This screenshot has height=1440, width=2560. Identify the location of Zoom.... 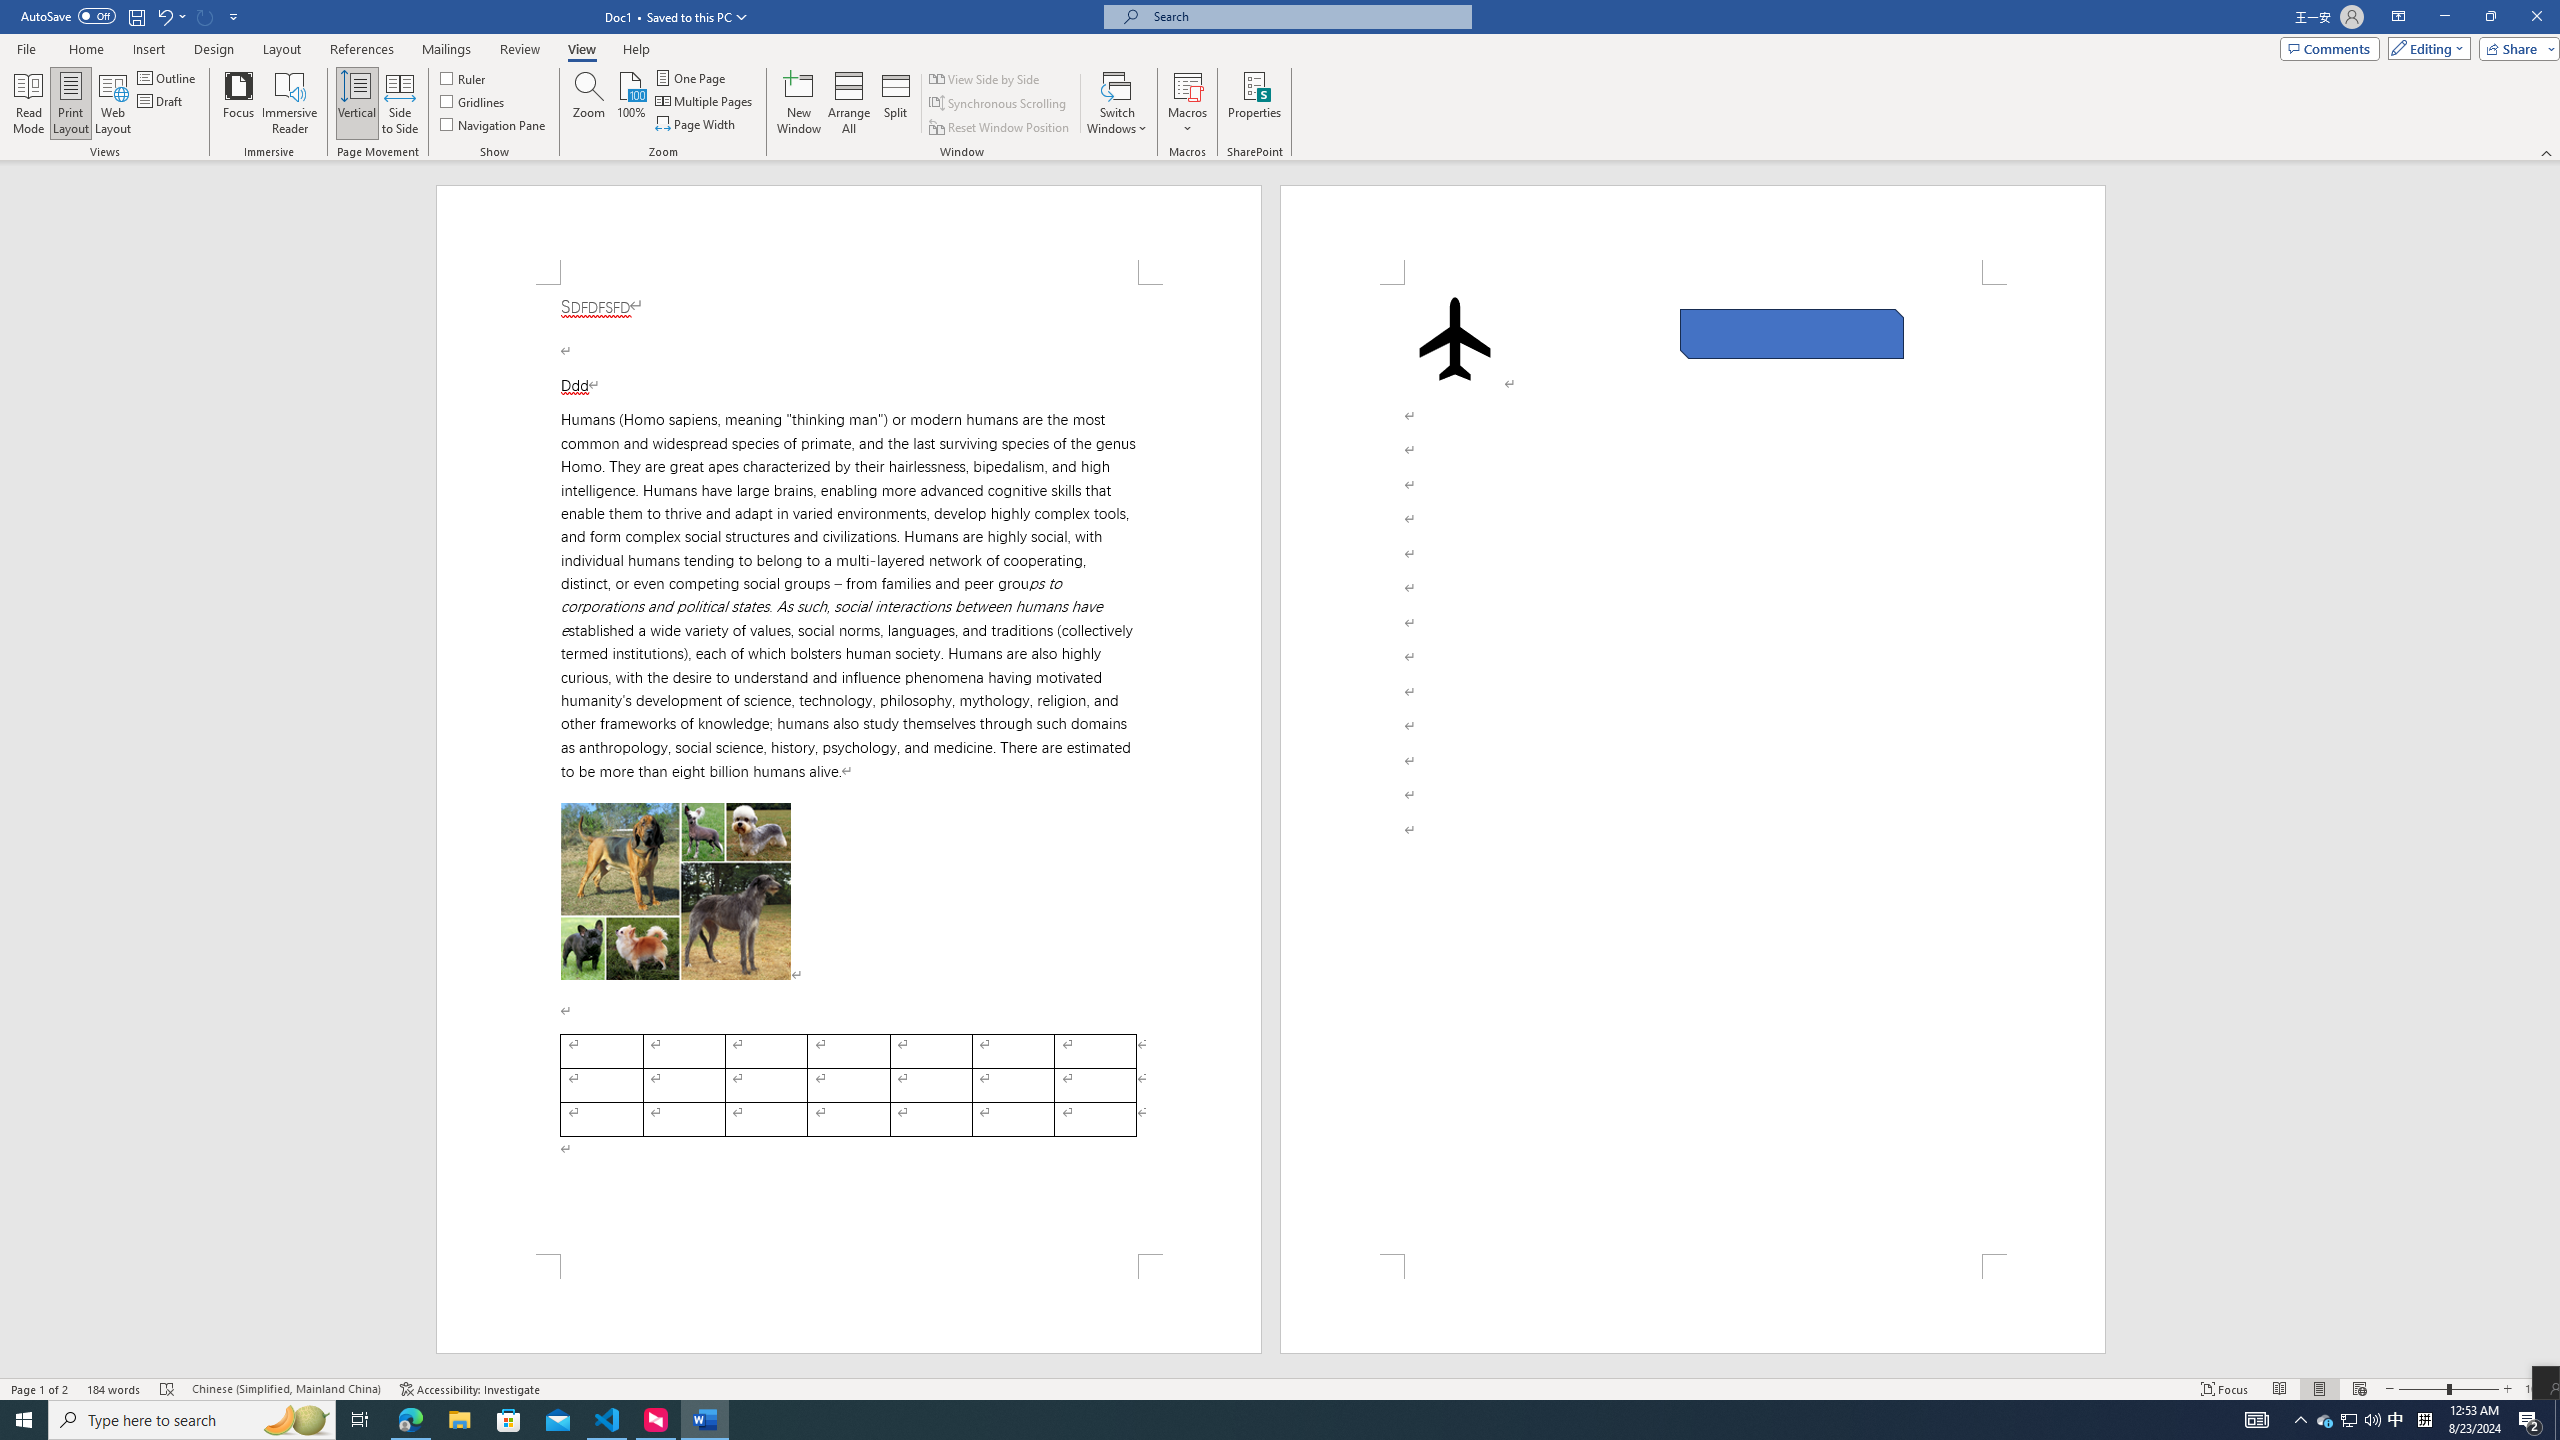
(588, 103).